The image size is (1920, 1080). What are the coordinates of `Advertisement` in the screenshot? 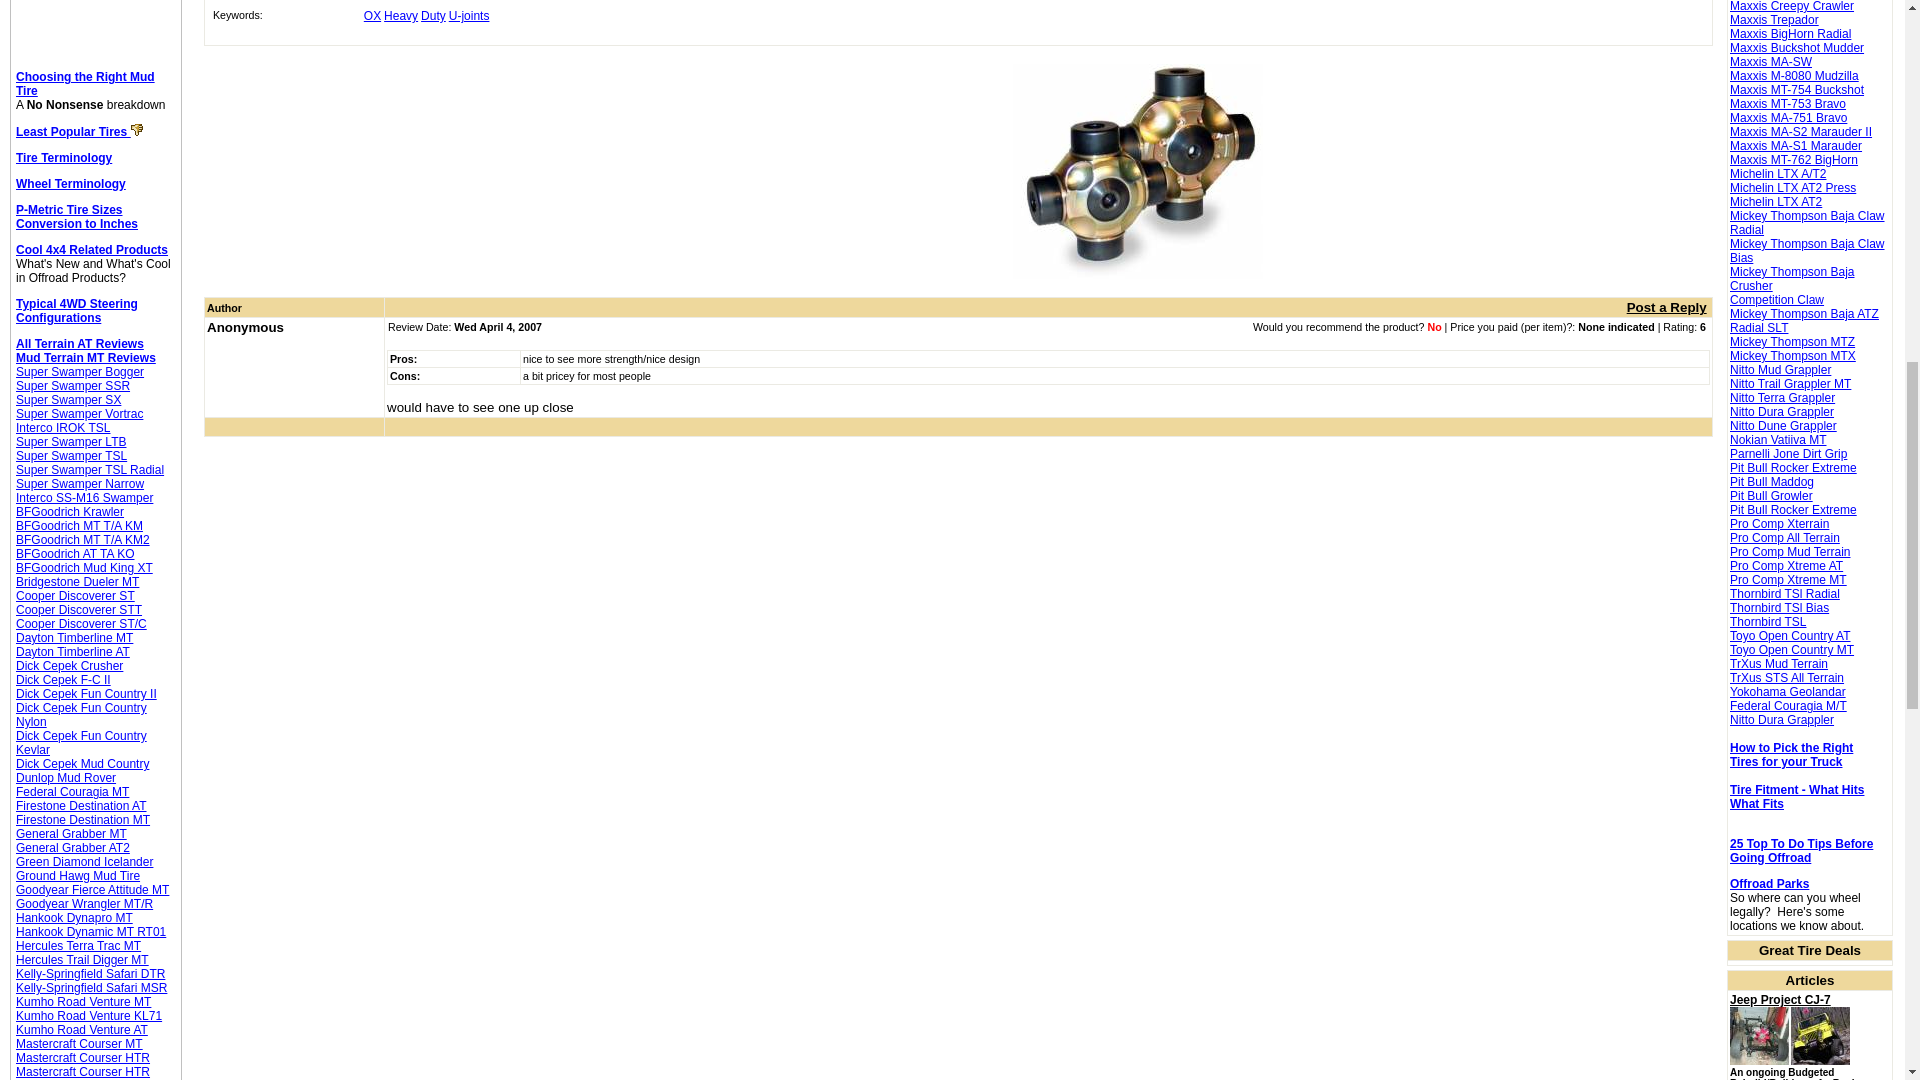 It's located at (96, 14).